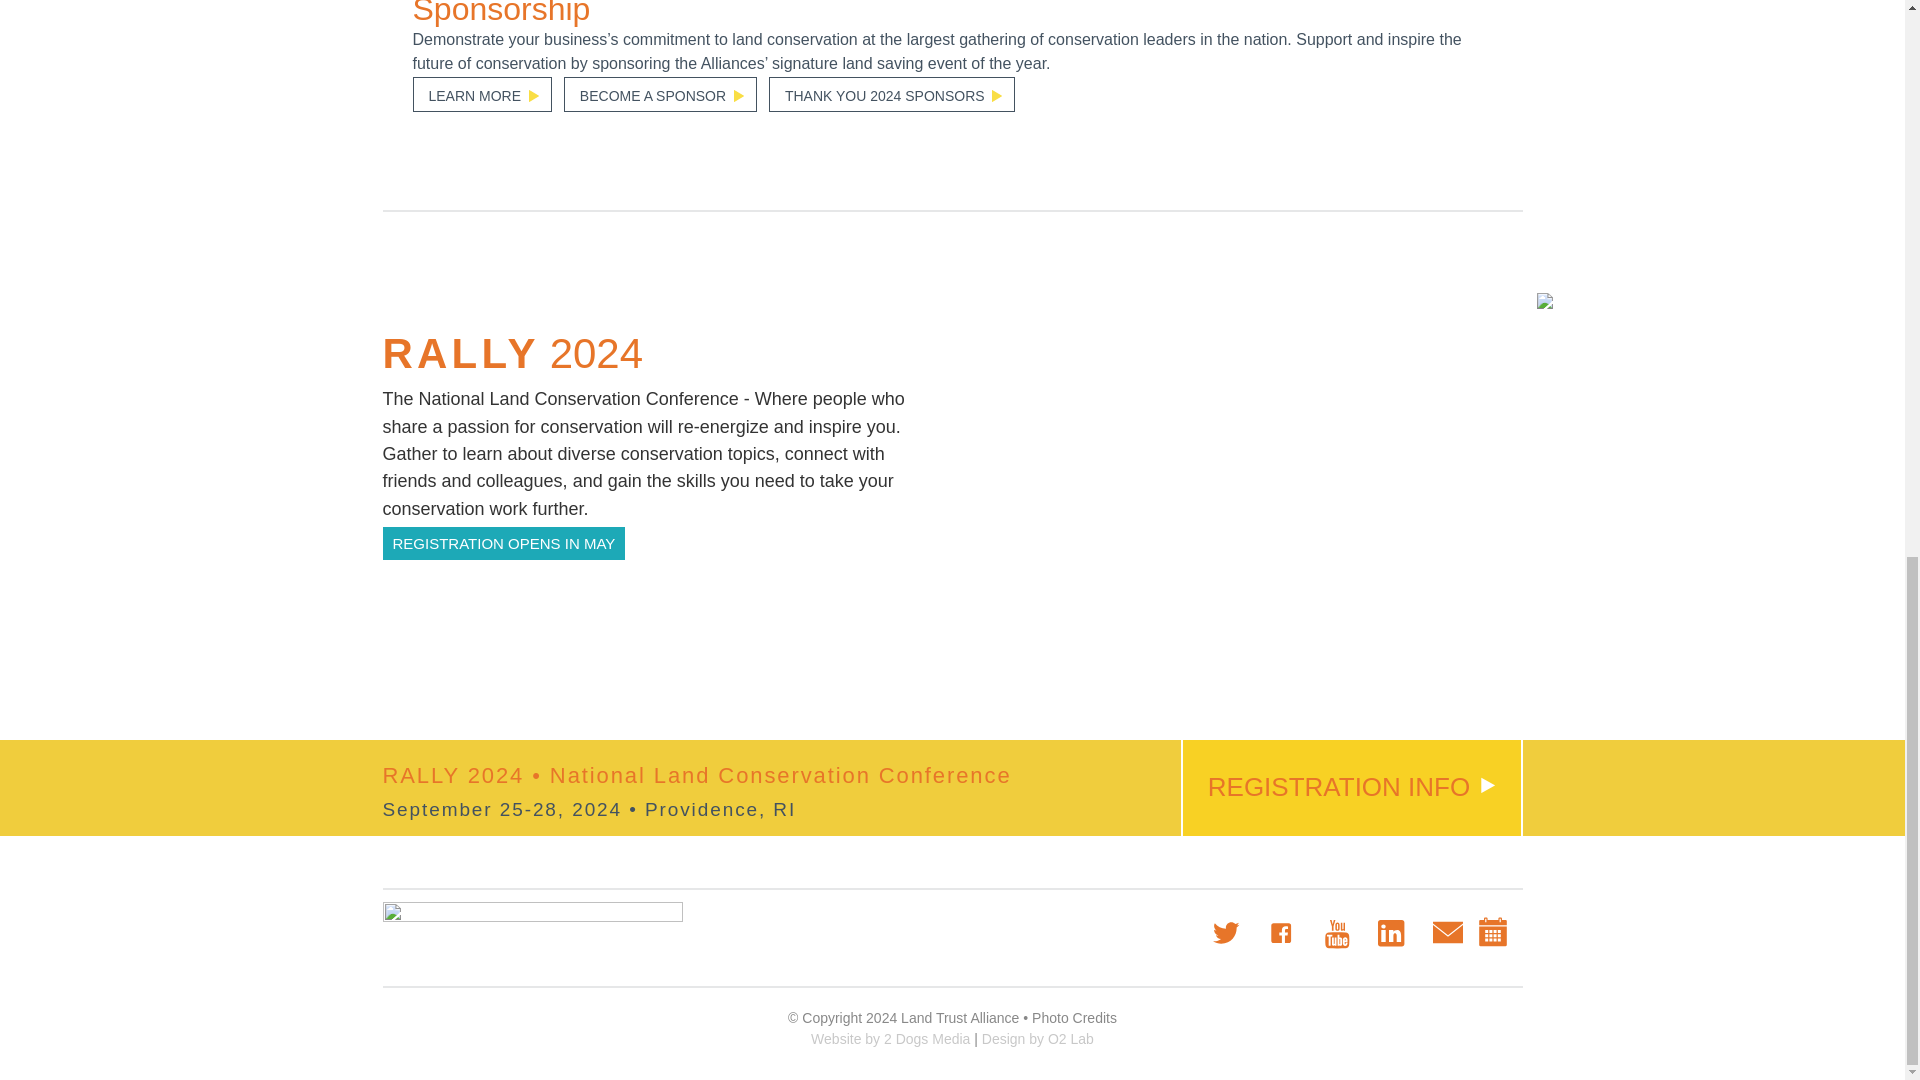 This screenshot has width=1920, height=1080. Describe the element at coordinates (1038, 1038) in the screenshot. I see `O2 Lab` at that location.